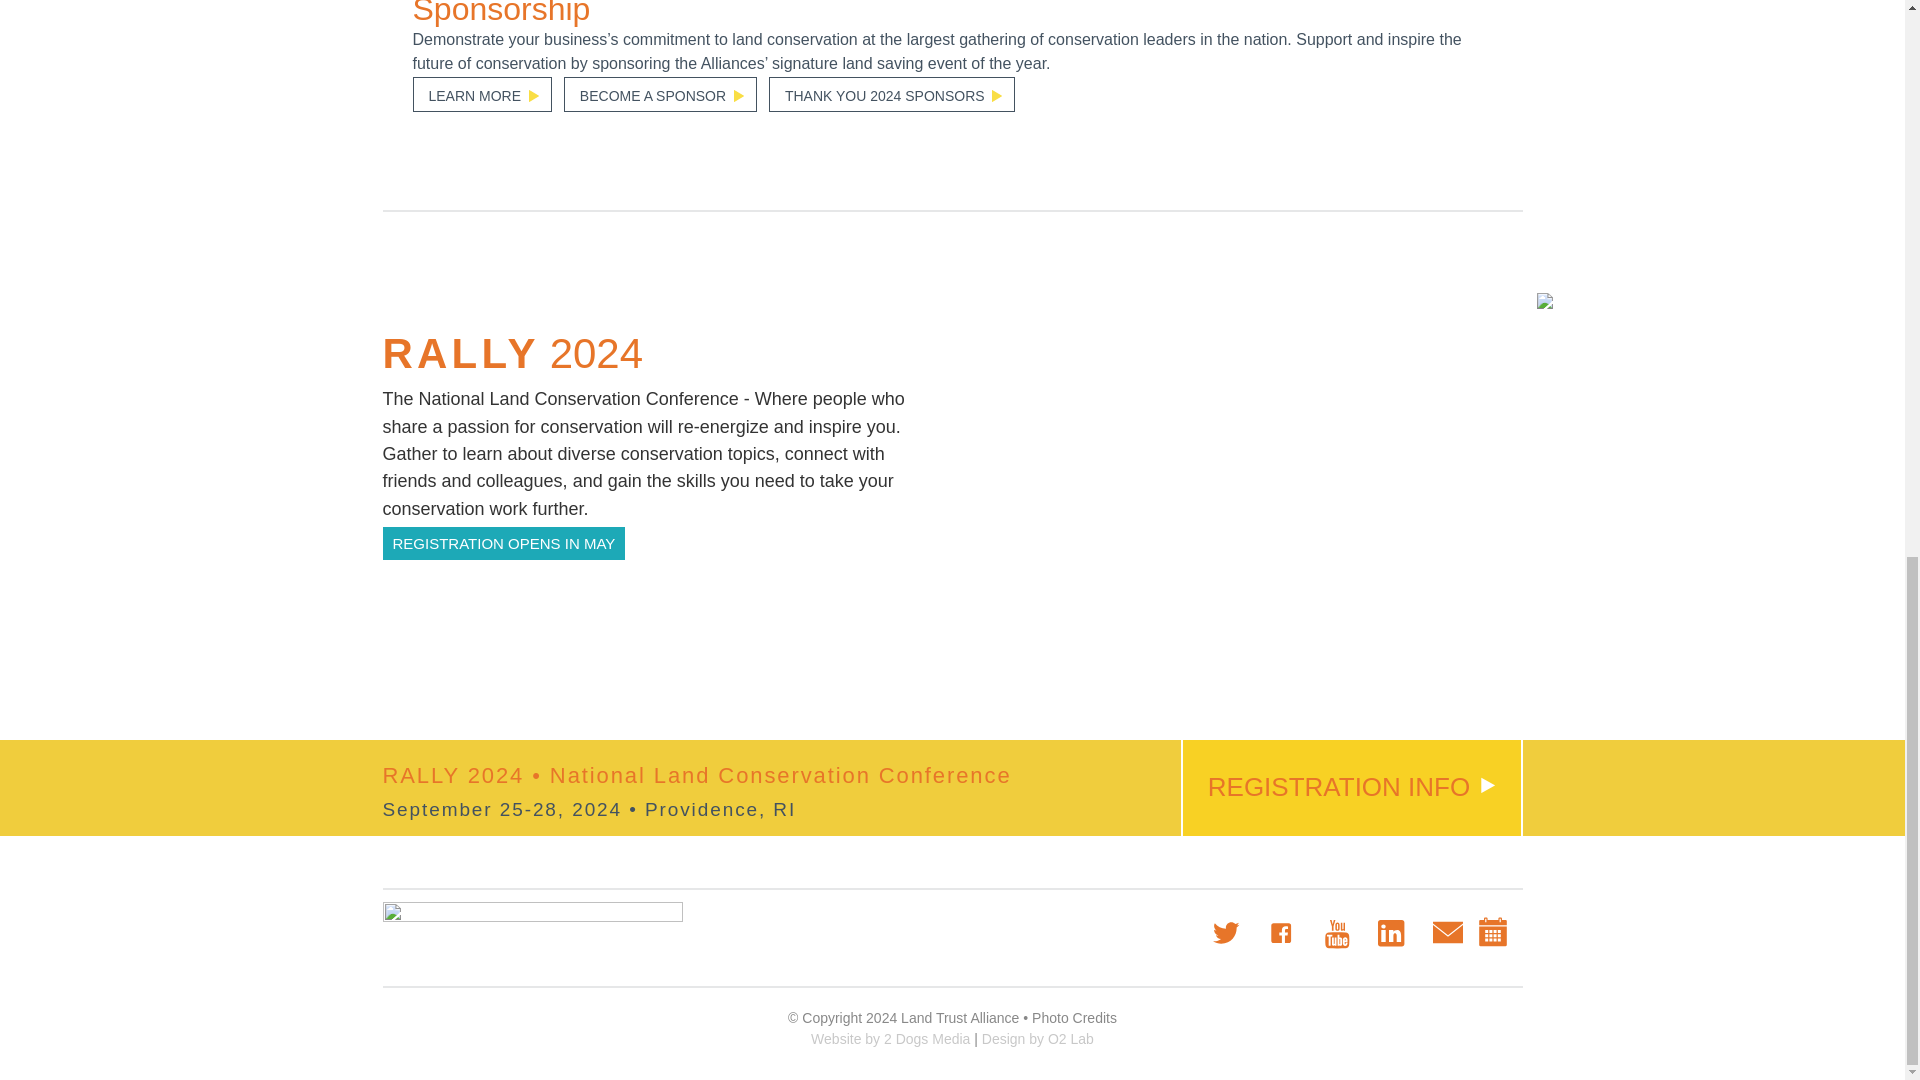 This screenshot has width=1920, height=1080. Describe the element at coordinates (1038, 1038) in the screenshot. I see `O2 Lab` at that location.